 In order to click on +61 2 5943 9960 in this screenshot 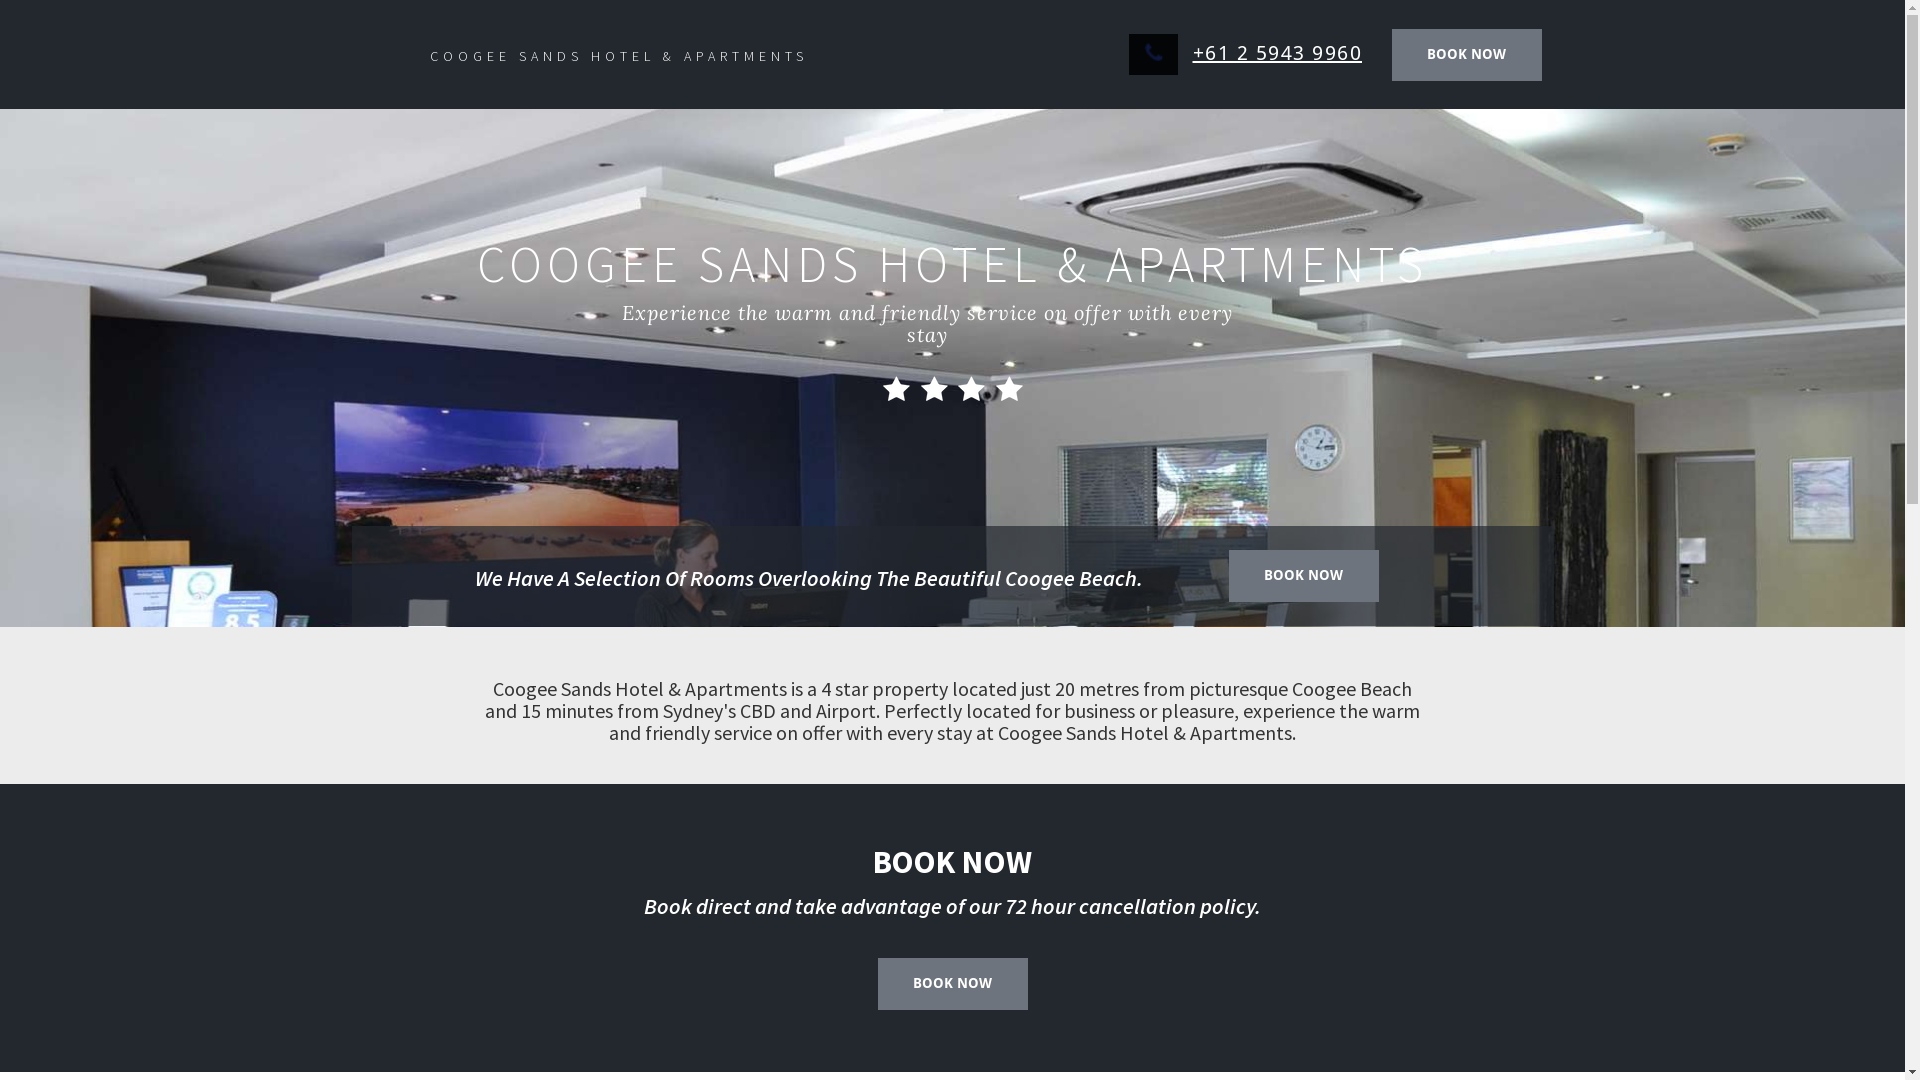, I will do `click(1277, 53)`.